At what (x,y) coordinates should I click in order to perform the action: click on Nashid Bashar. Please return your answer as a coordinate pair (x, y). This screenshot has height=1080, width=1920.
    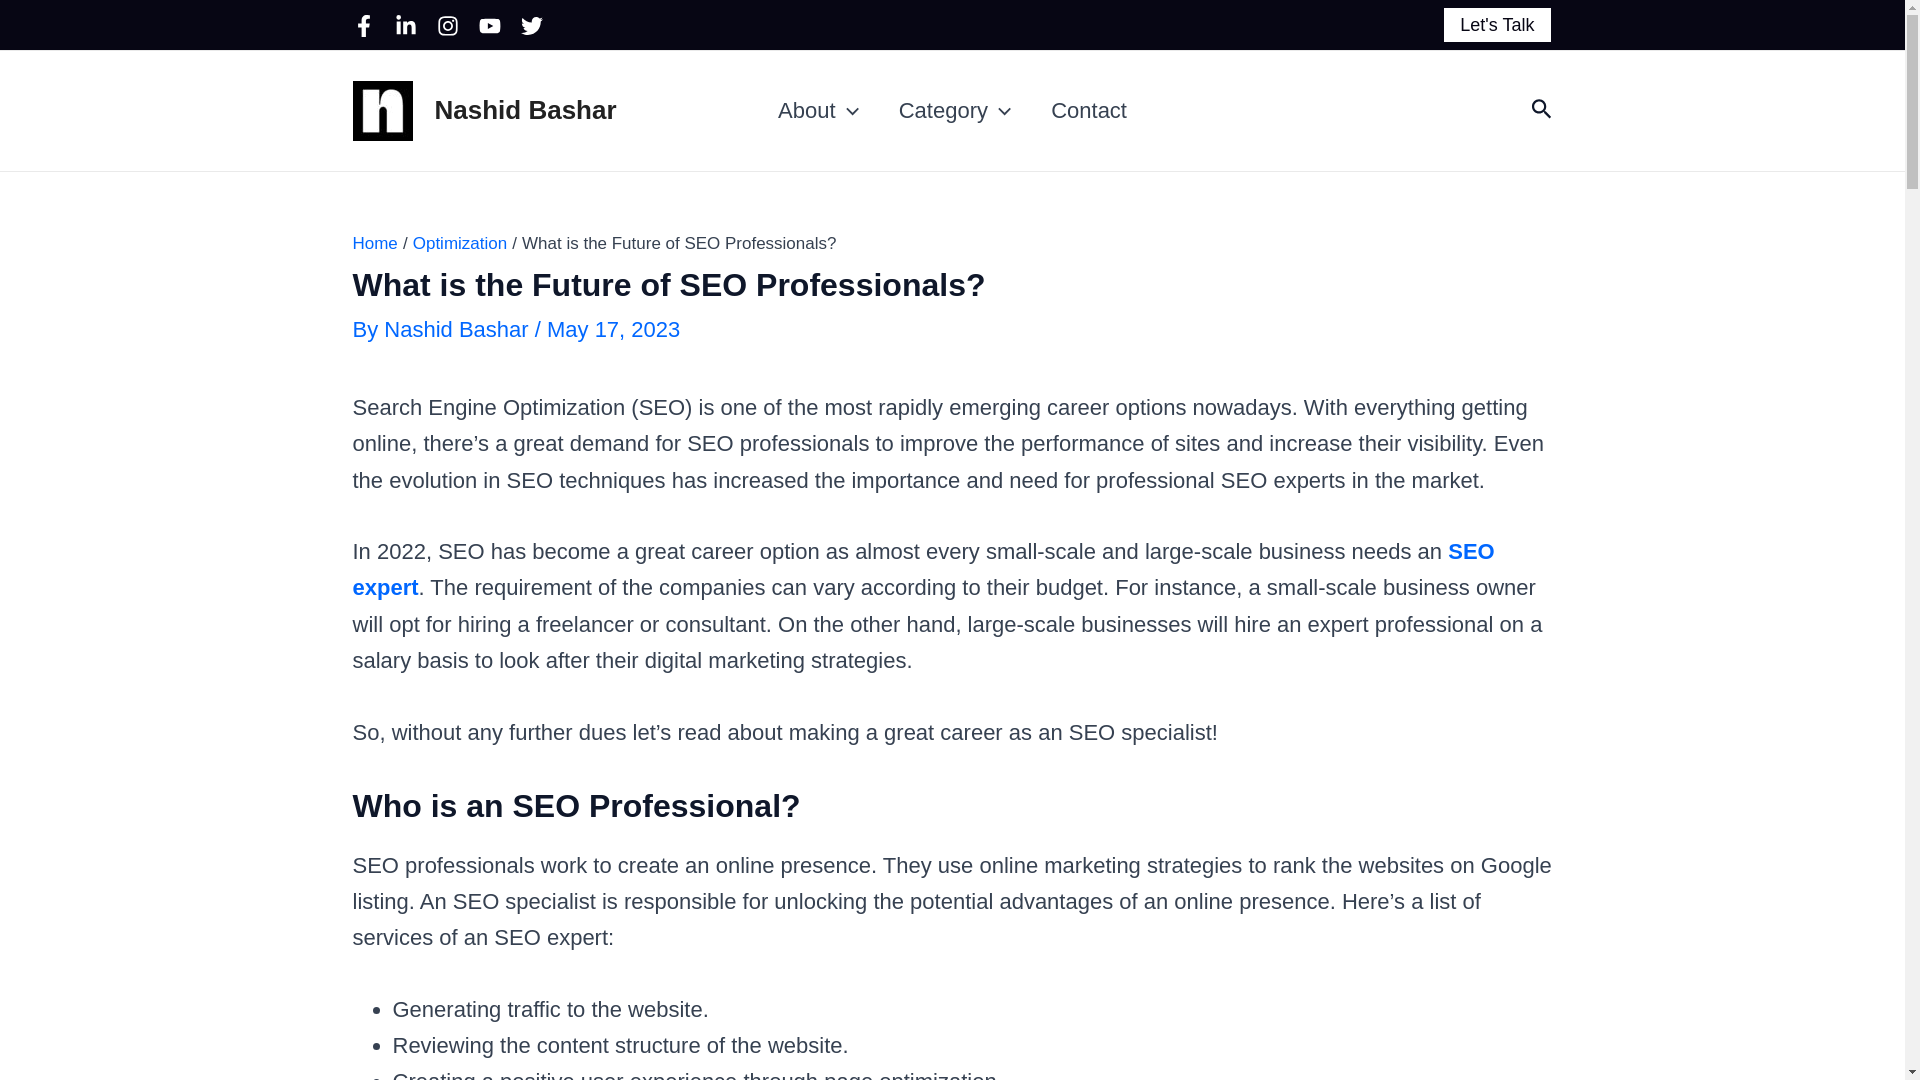
    Looking at the image, I should click on (524, 110).